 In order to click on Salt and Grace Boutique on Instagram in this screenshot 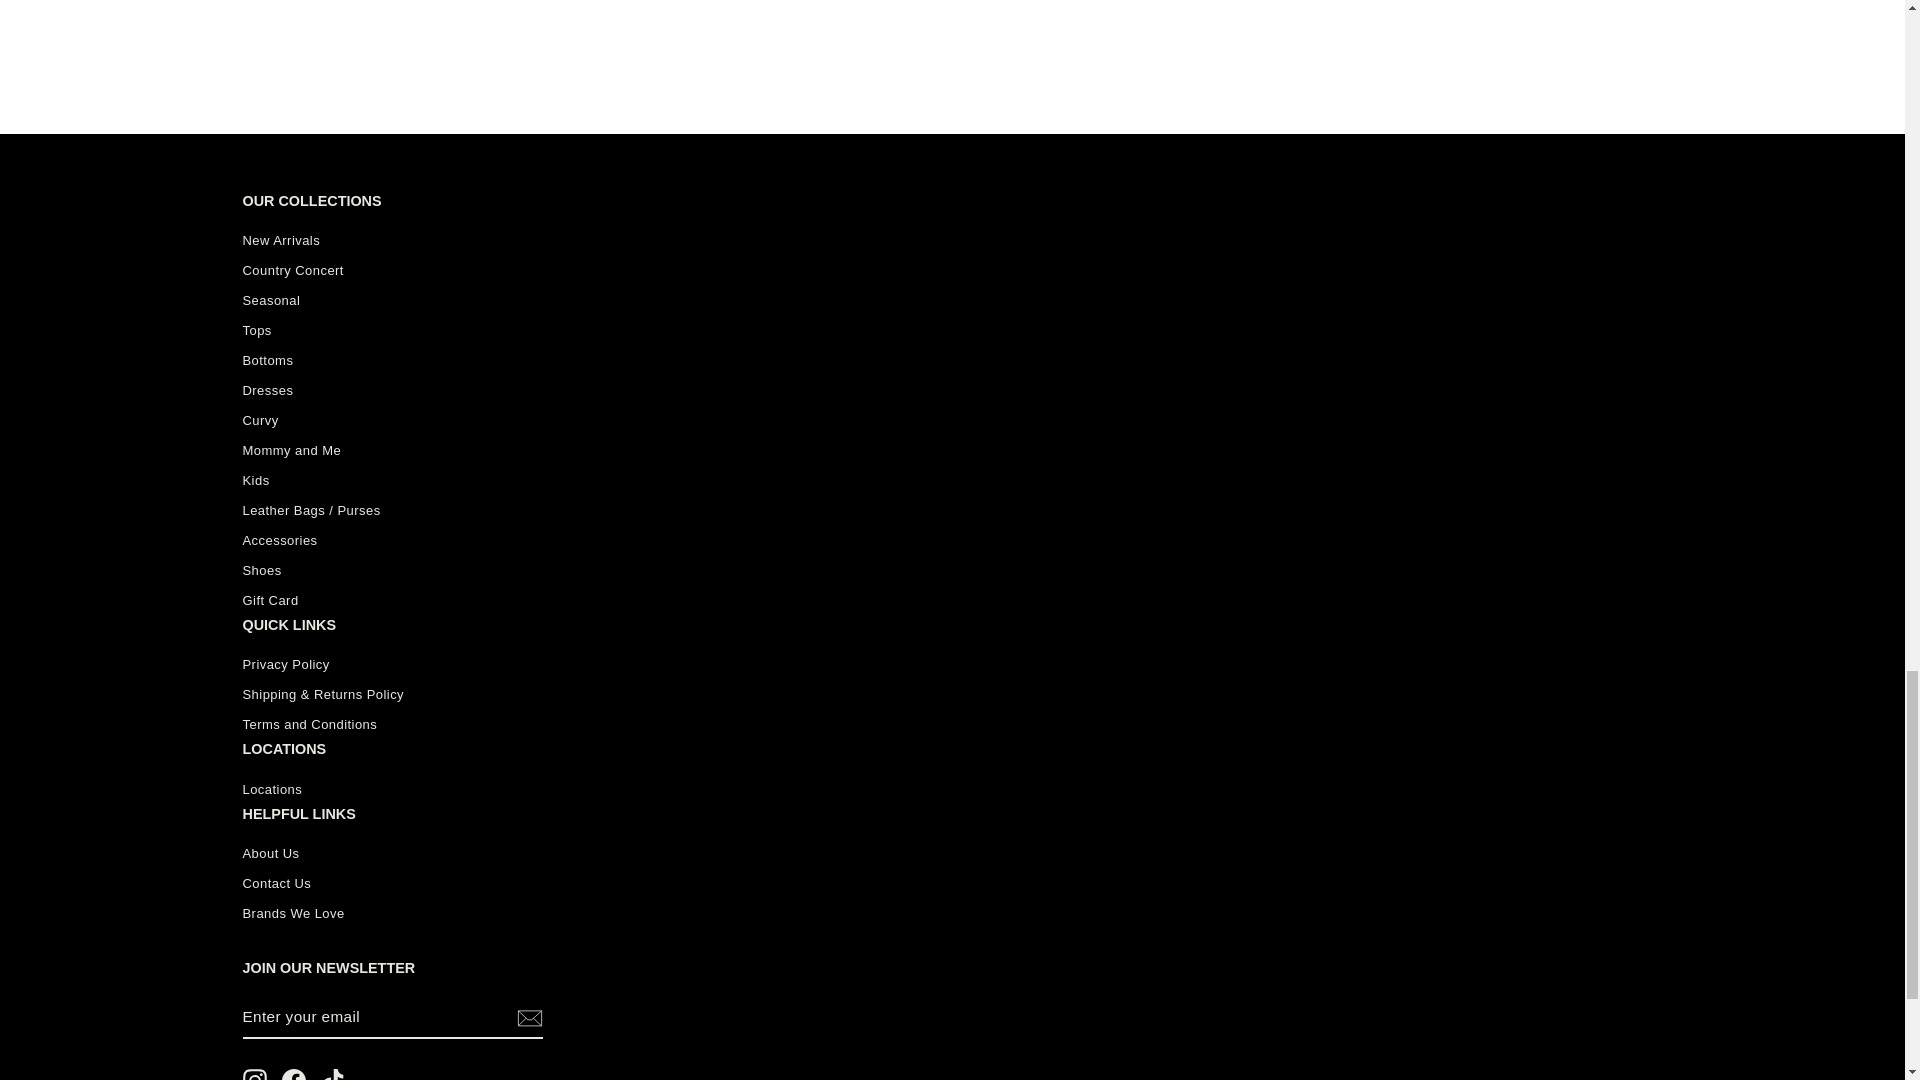, I will do `click(254, 1074)`.